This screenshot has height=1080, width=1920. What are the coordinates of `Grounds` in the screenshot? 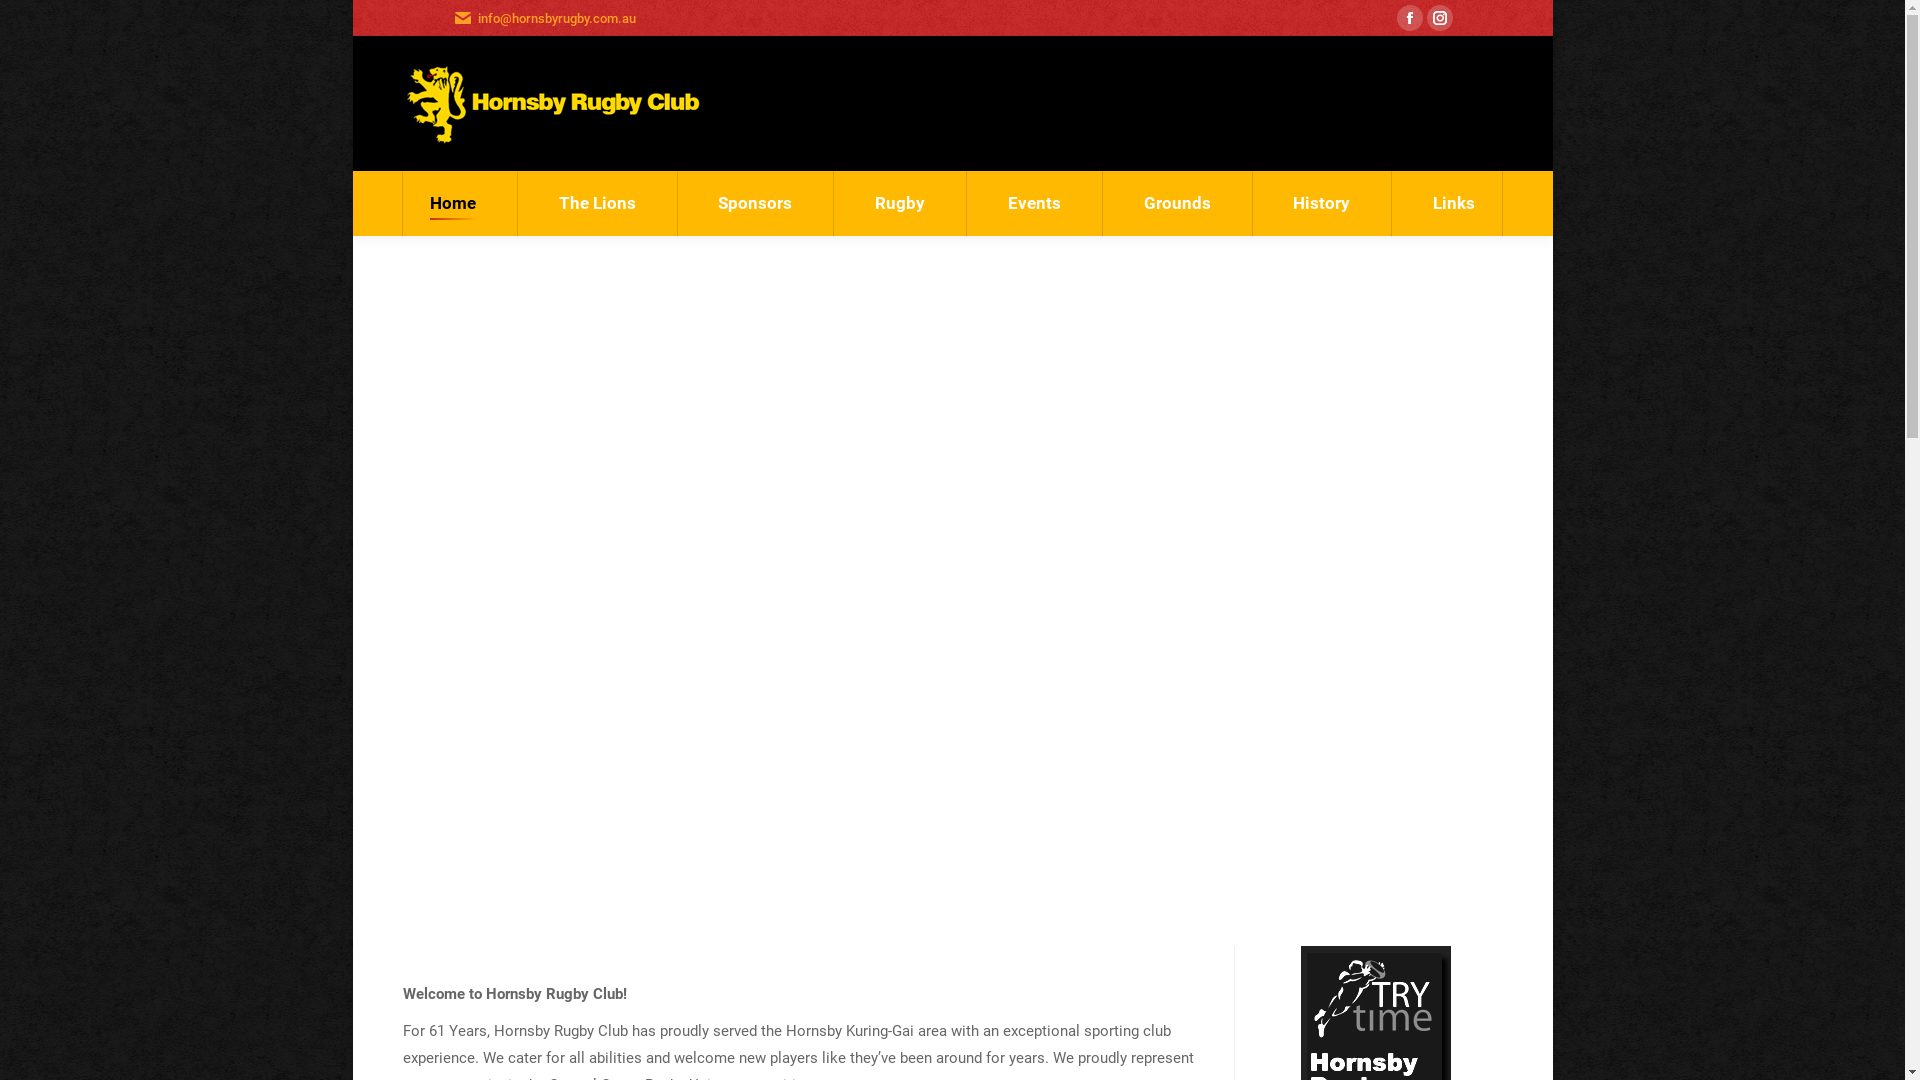 It's located at (1177, 204).